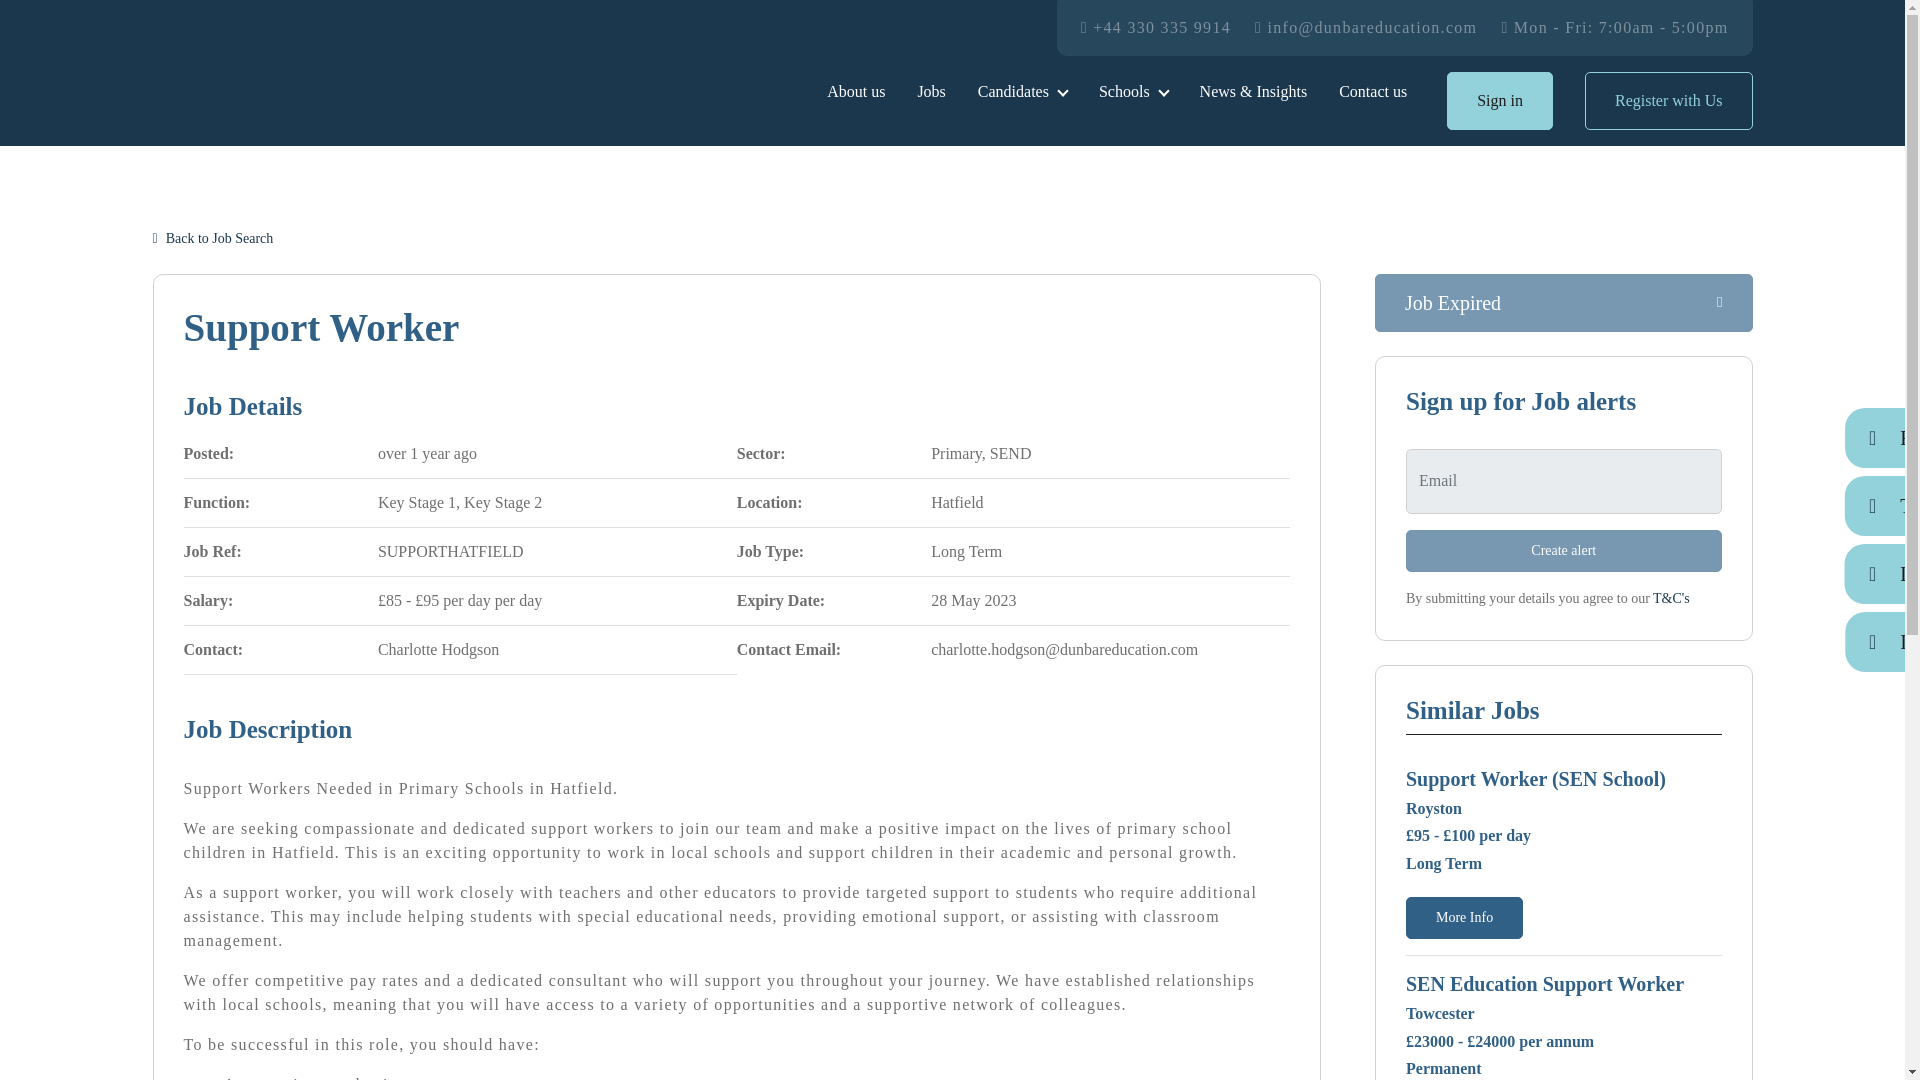  I want to click on SEND, so click(1011, 453).